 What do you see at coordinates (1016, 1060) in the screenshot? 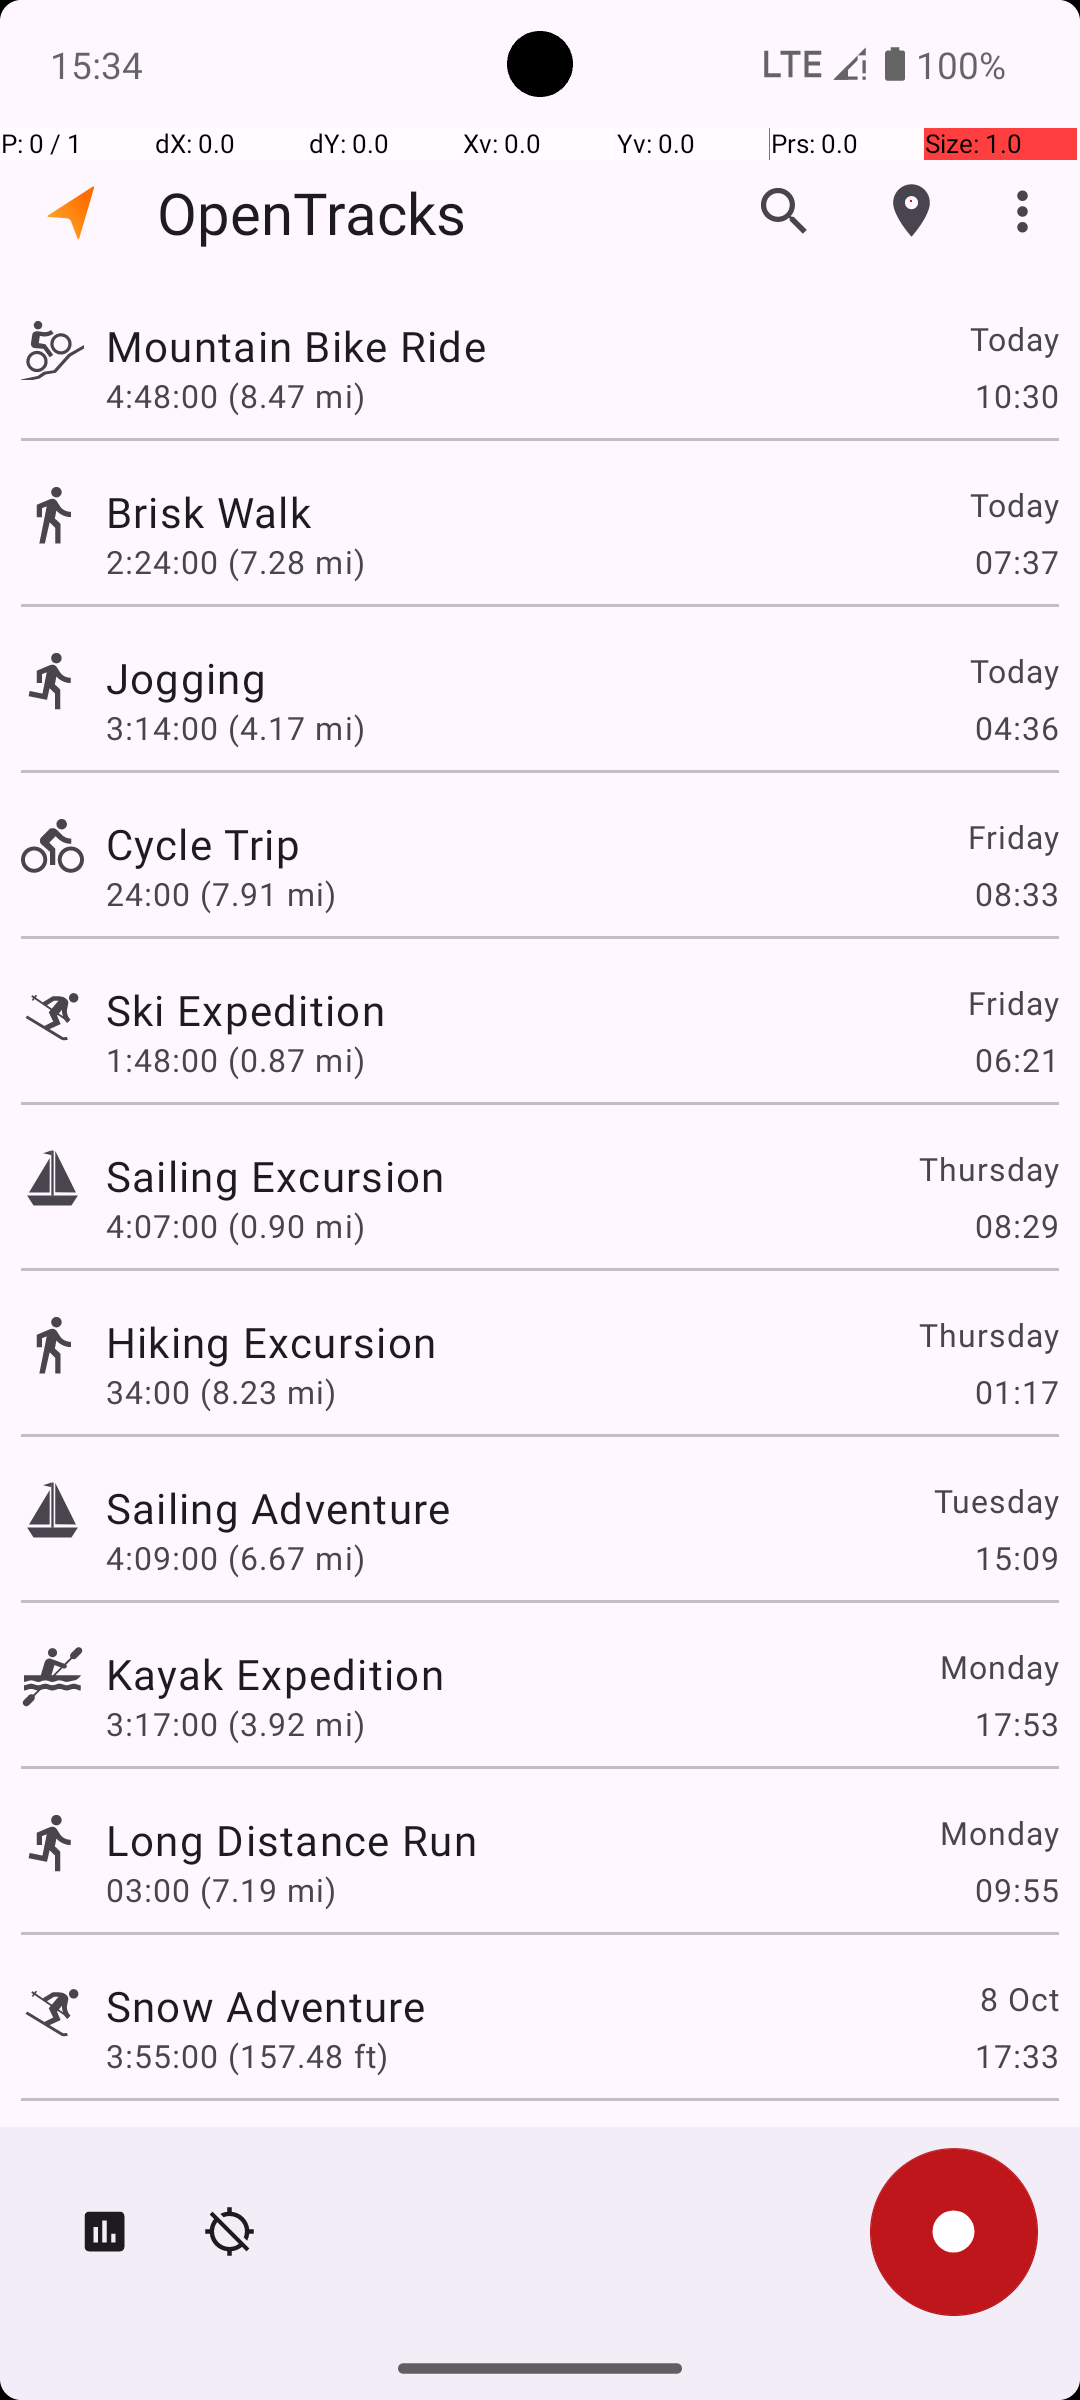
I see `06:21` at bounding box center [1016, 1060].